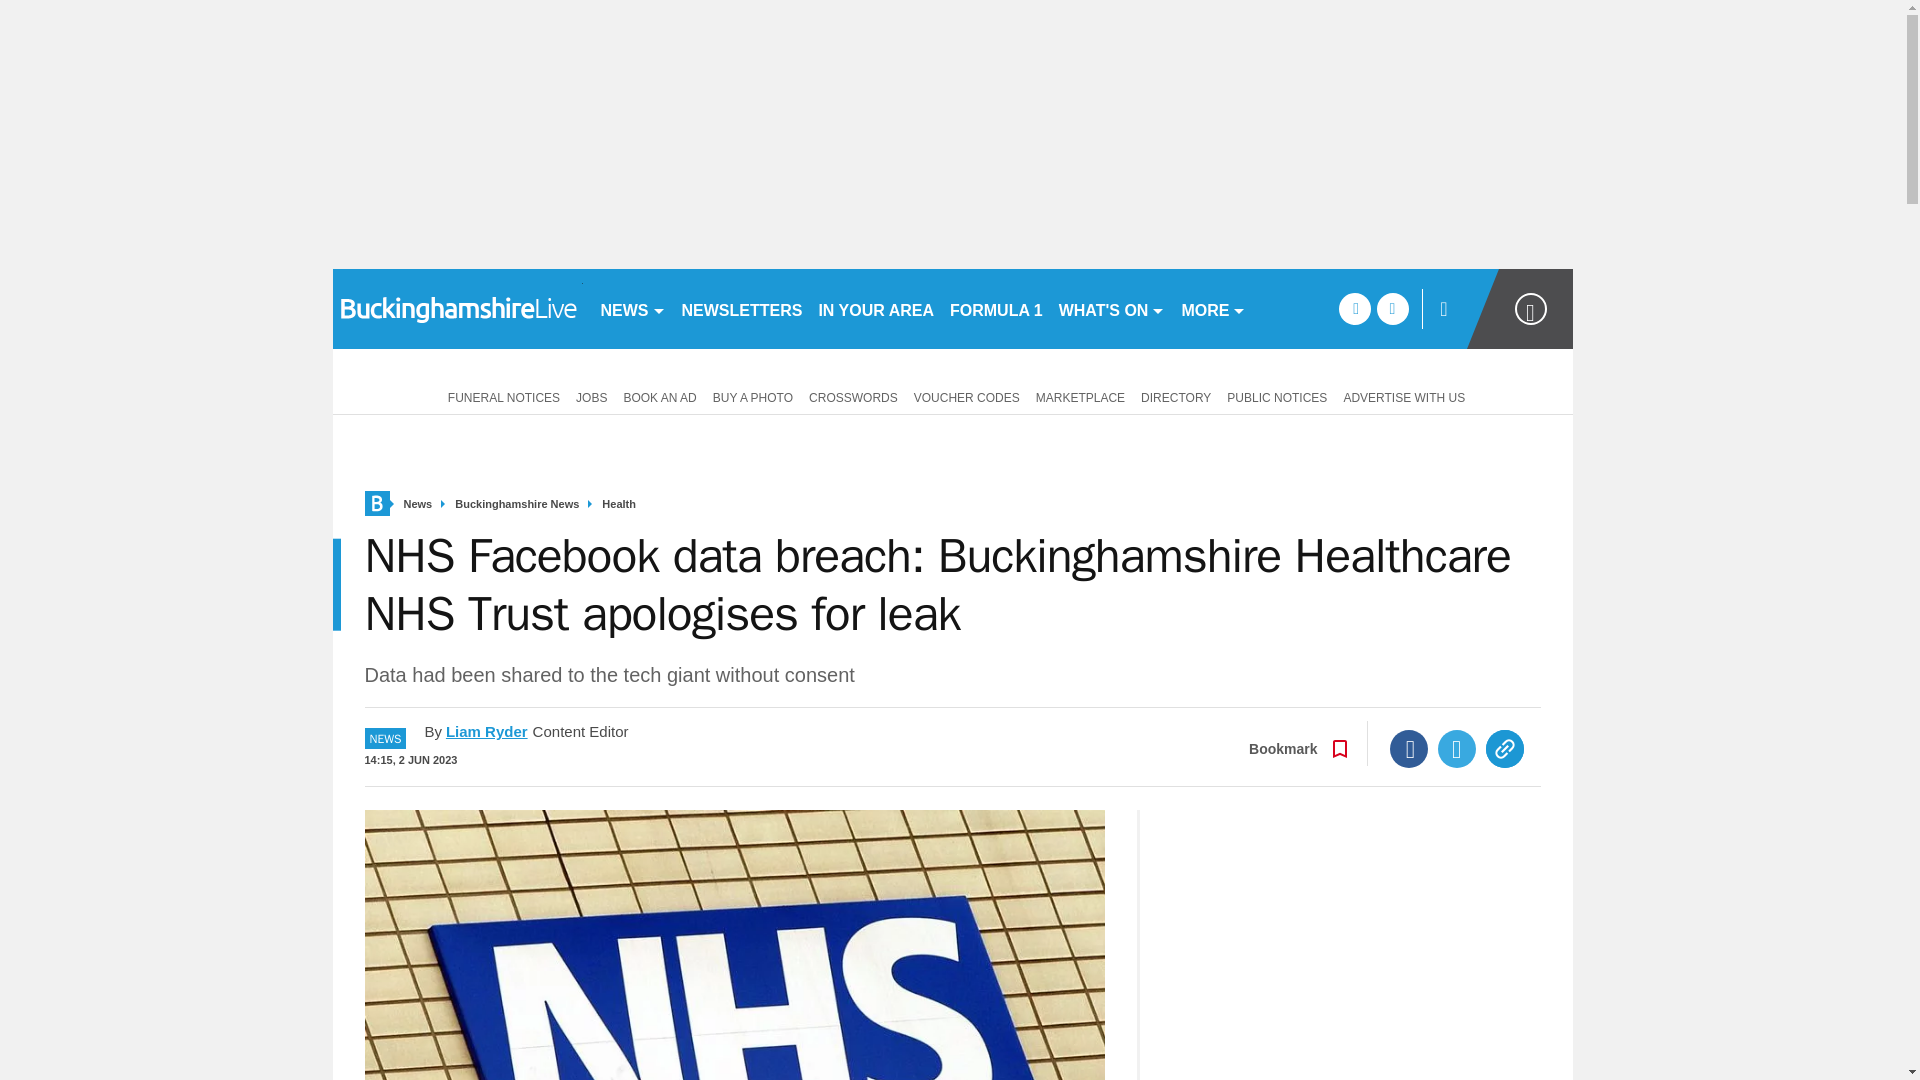 The width and height of the screenshot is (1920, 1080). Describe the element at coordinates (1409, 748) in the screenshot. I see `Facebook` at that location.